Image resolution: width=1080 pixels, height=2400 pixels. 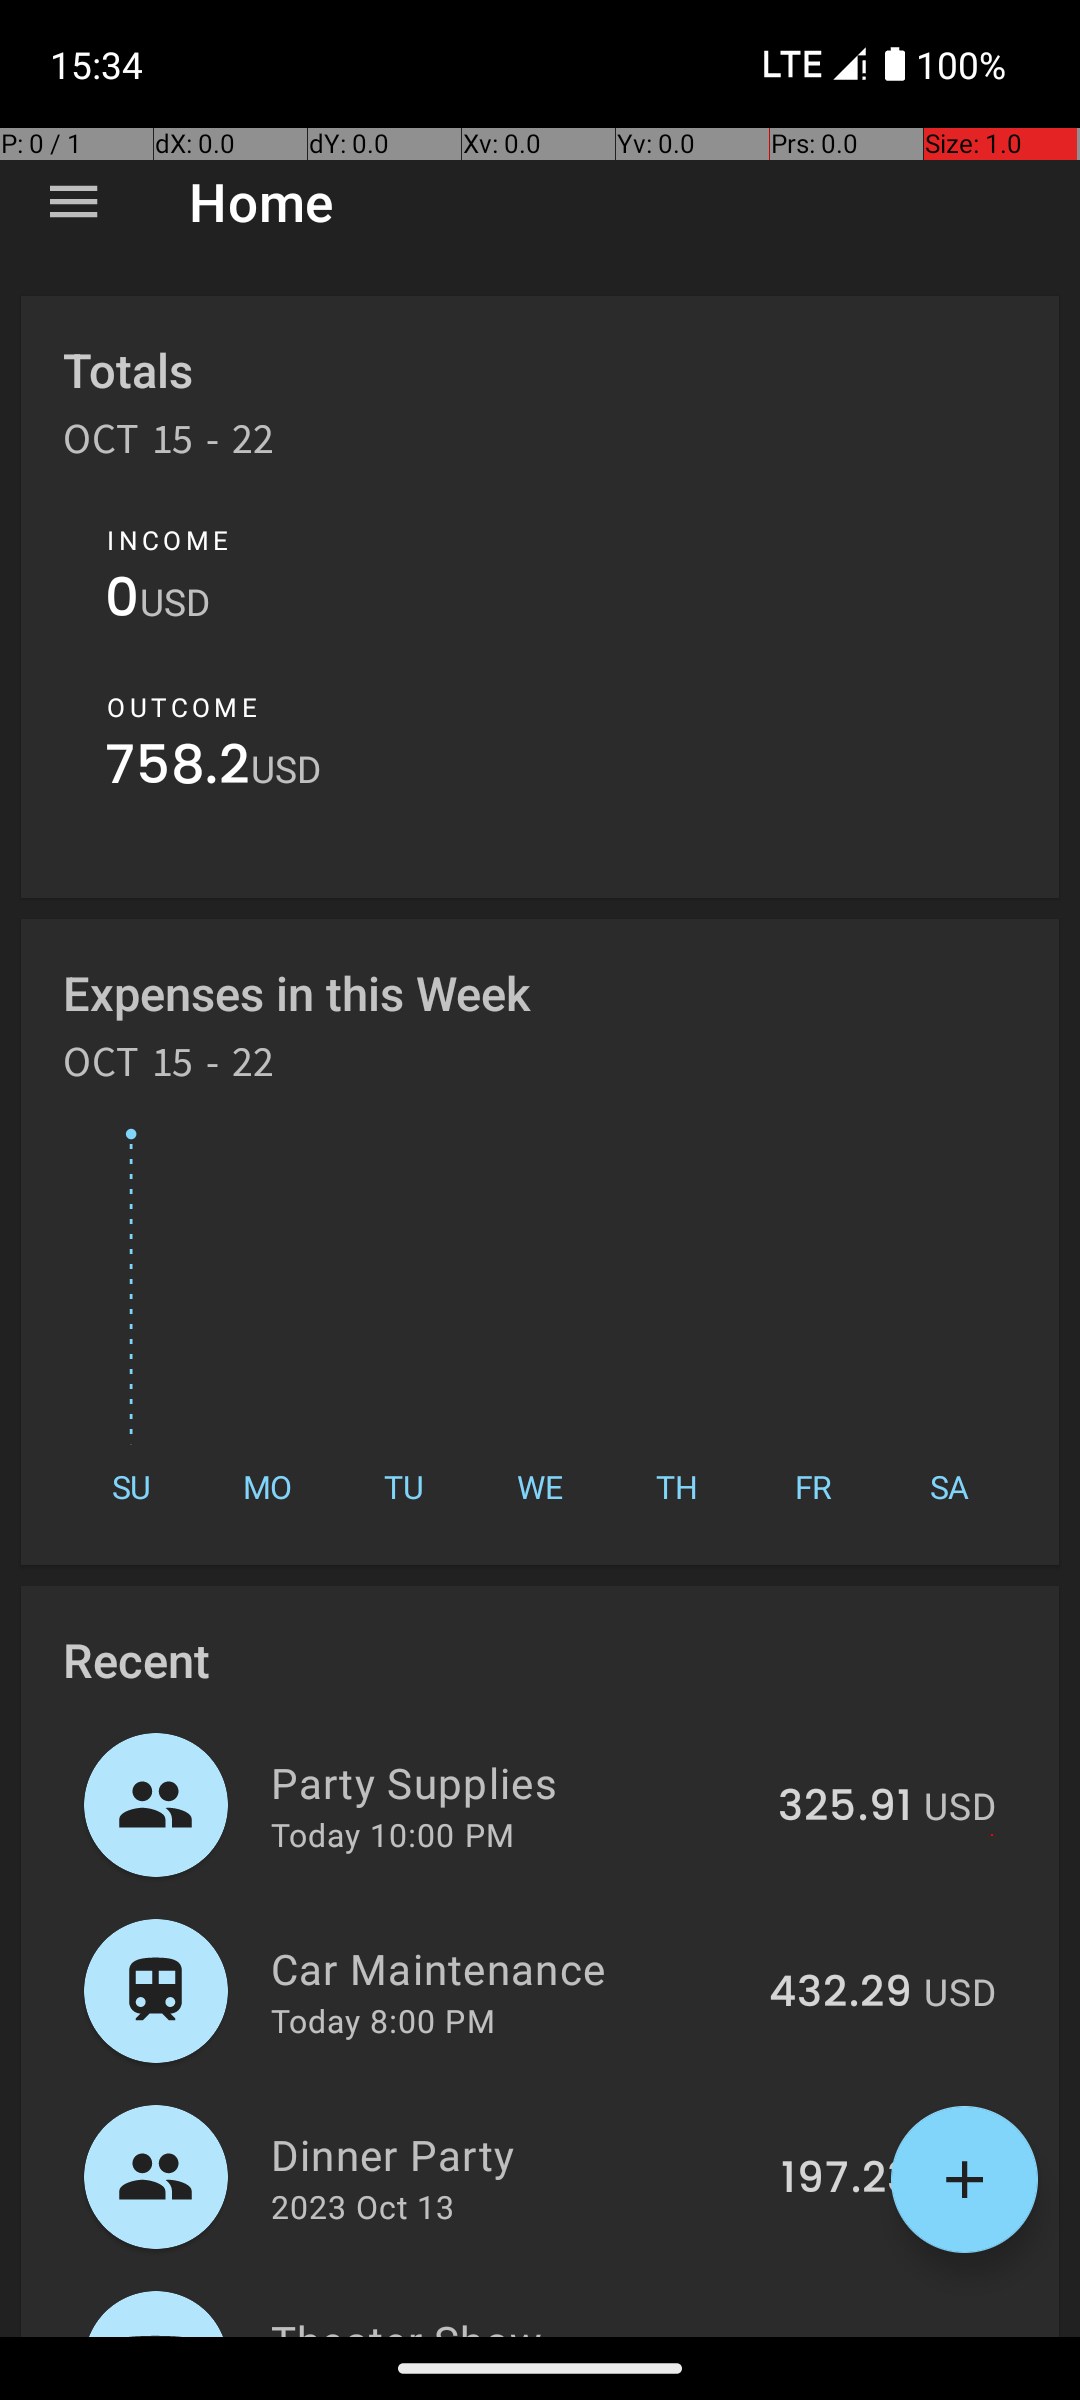 What do you see at coordinates (845, 1807) in the screenshot?
I see `325.91` at bounding box center [845, 1807].